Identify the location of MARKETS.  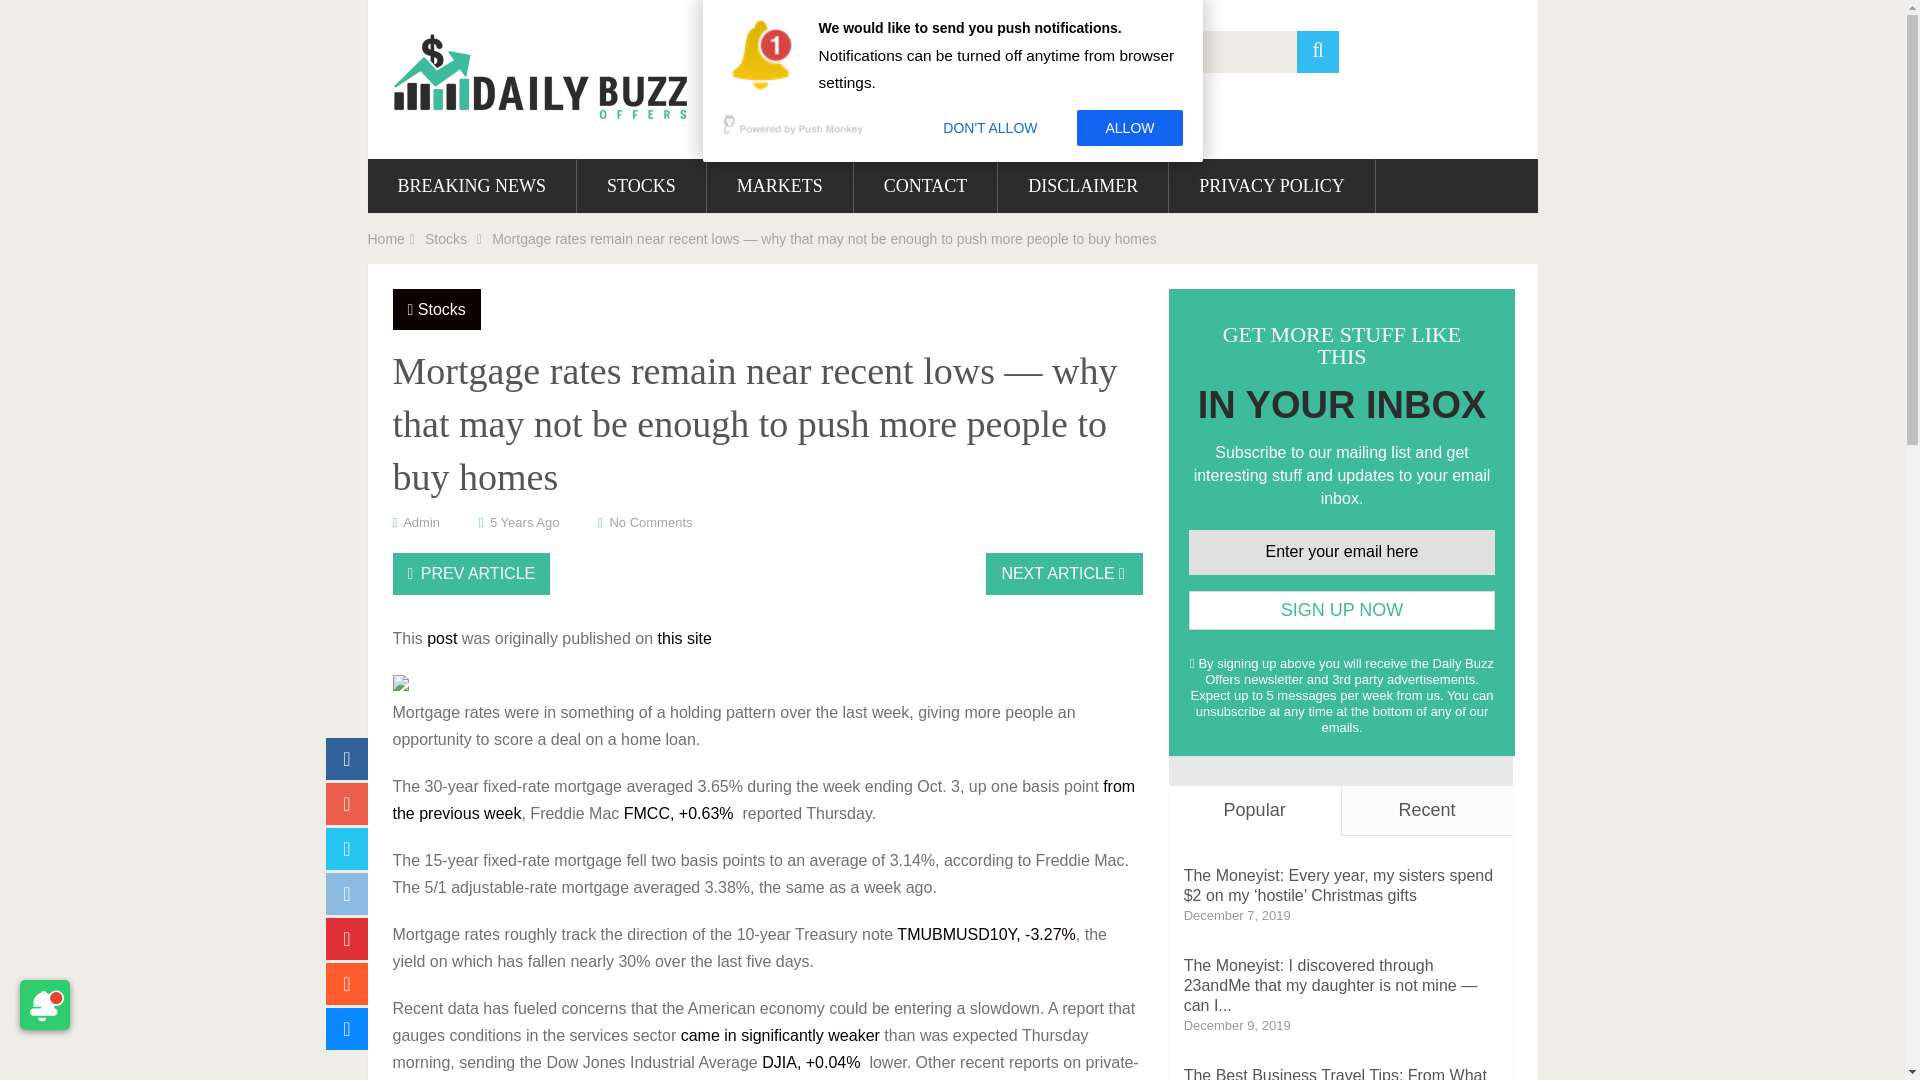
(779, 185).